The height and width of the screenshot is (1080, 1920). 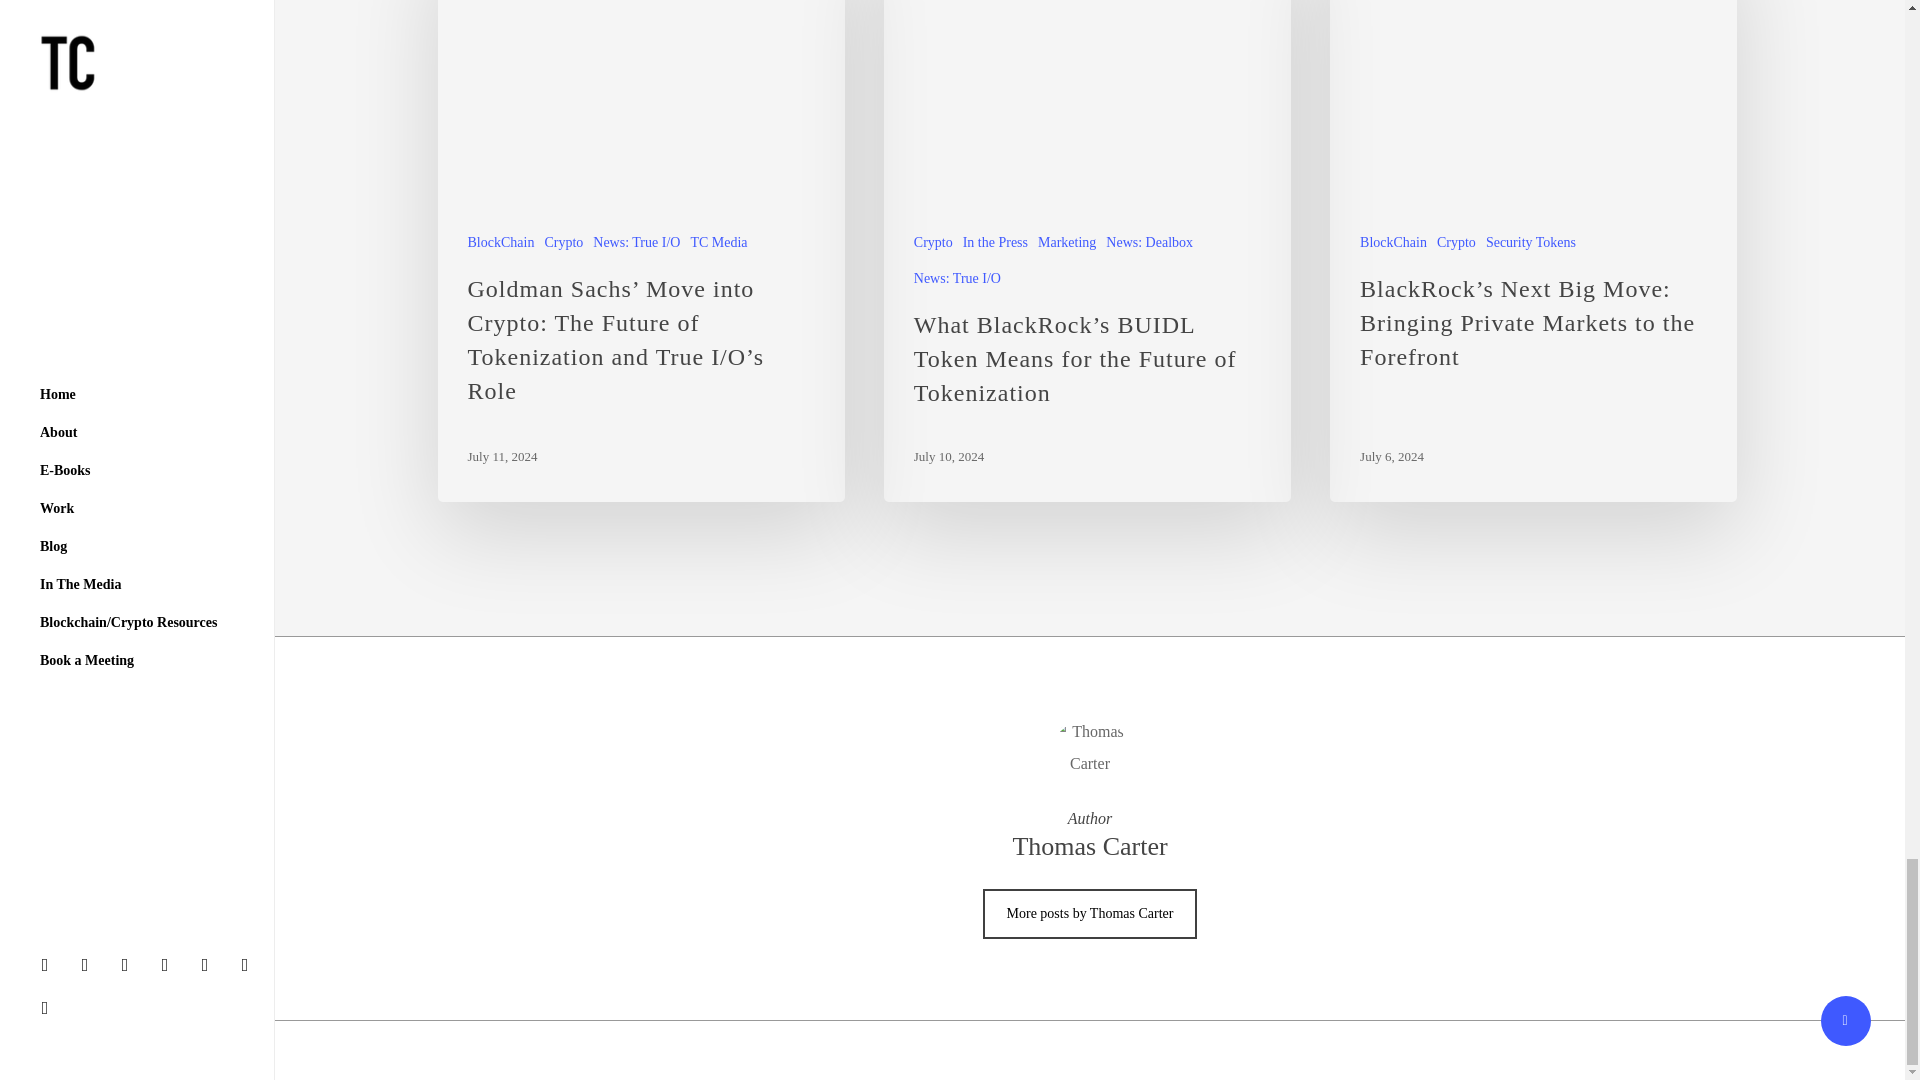 What do you see at coordinates (563, 242) in the screenshot?
I see `Crypto` at bounding box center [563, 242].